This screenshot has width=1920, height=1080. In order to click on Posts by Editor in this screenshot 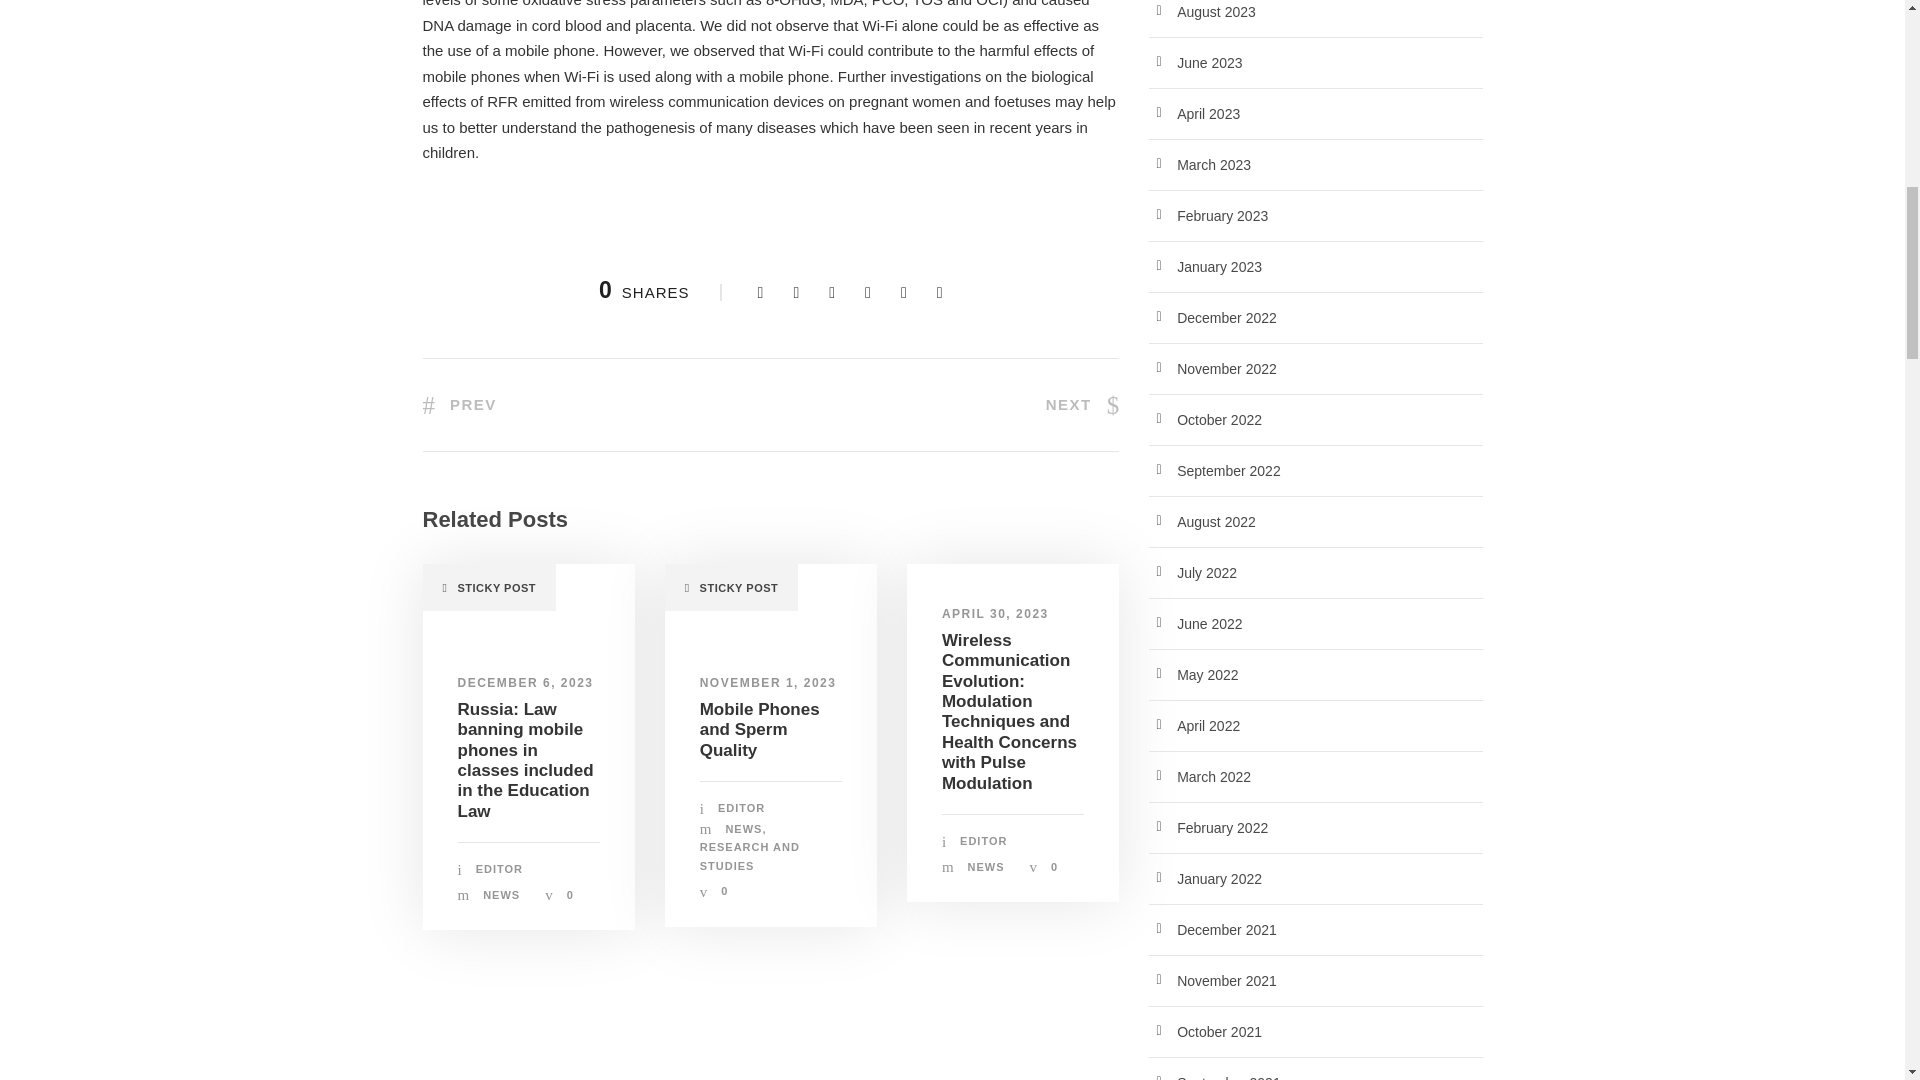, I will do `click(983, 840)`.